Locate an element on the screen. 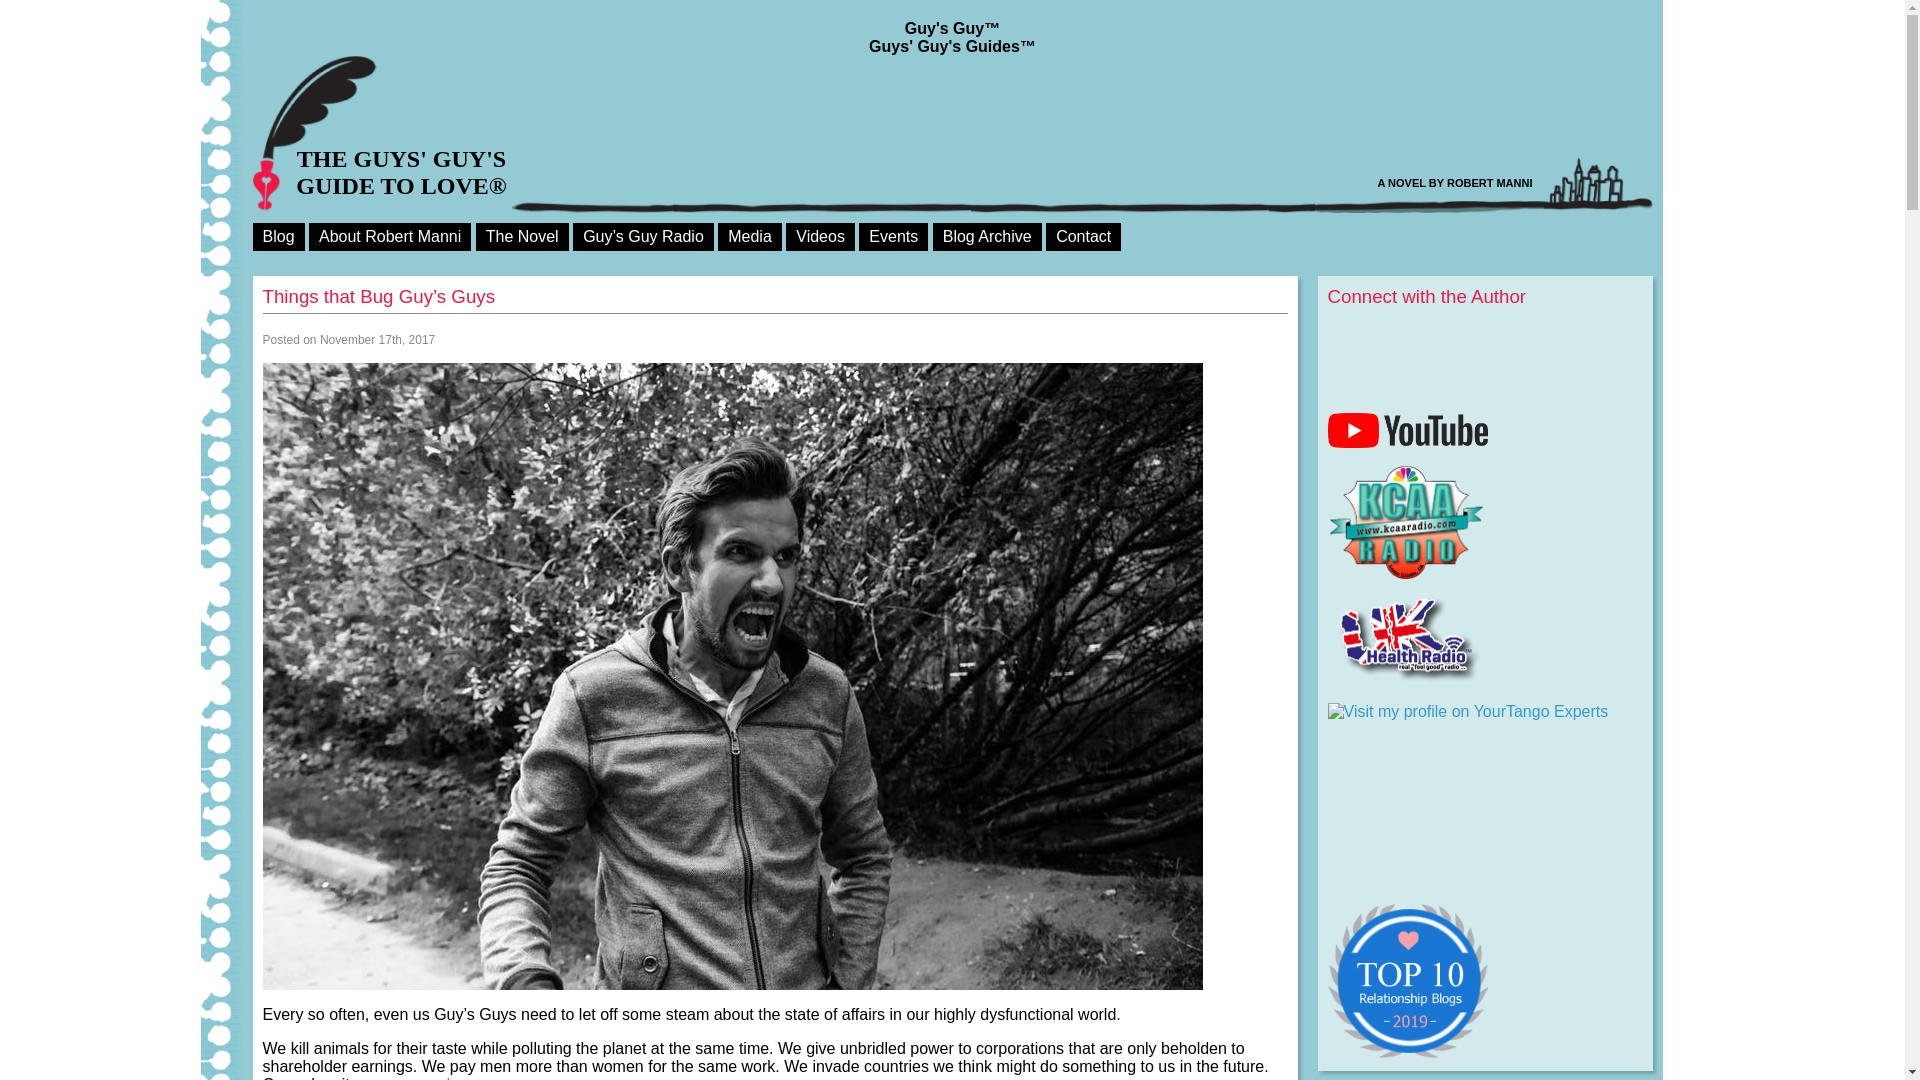 The width and height of the screenshot is (1920, 1080). Blog is located at coordinates (277, 236).